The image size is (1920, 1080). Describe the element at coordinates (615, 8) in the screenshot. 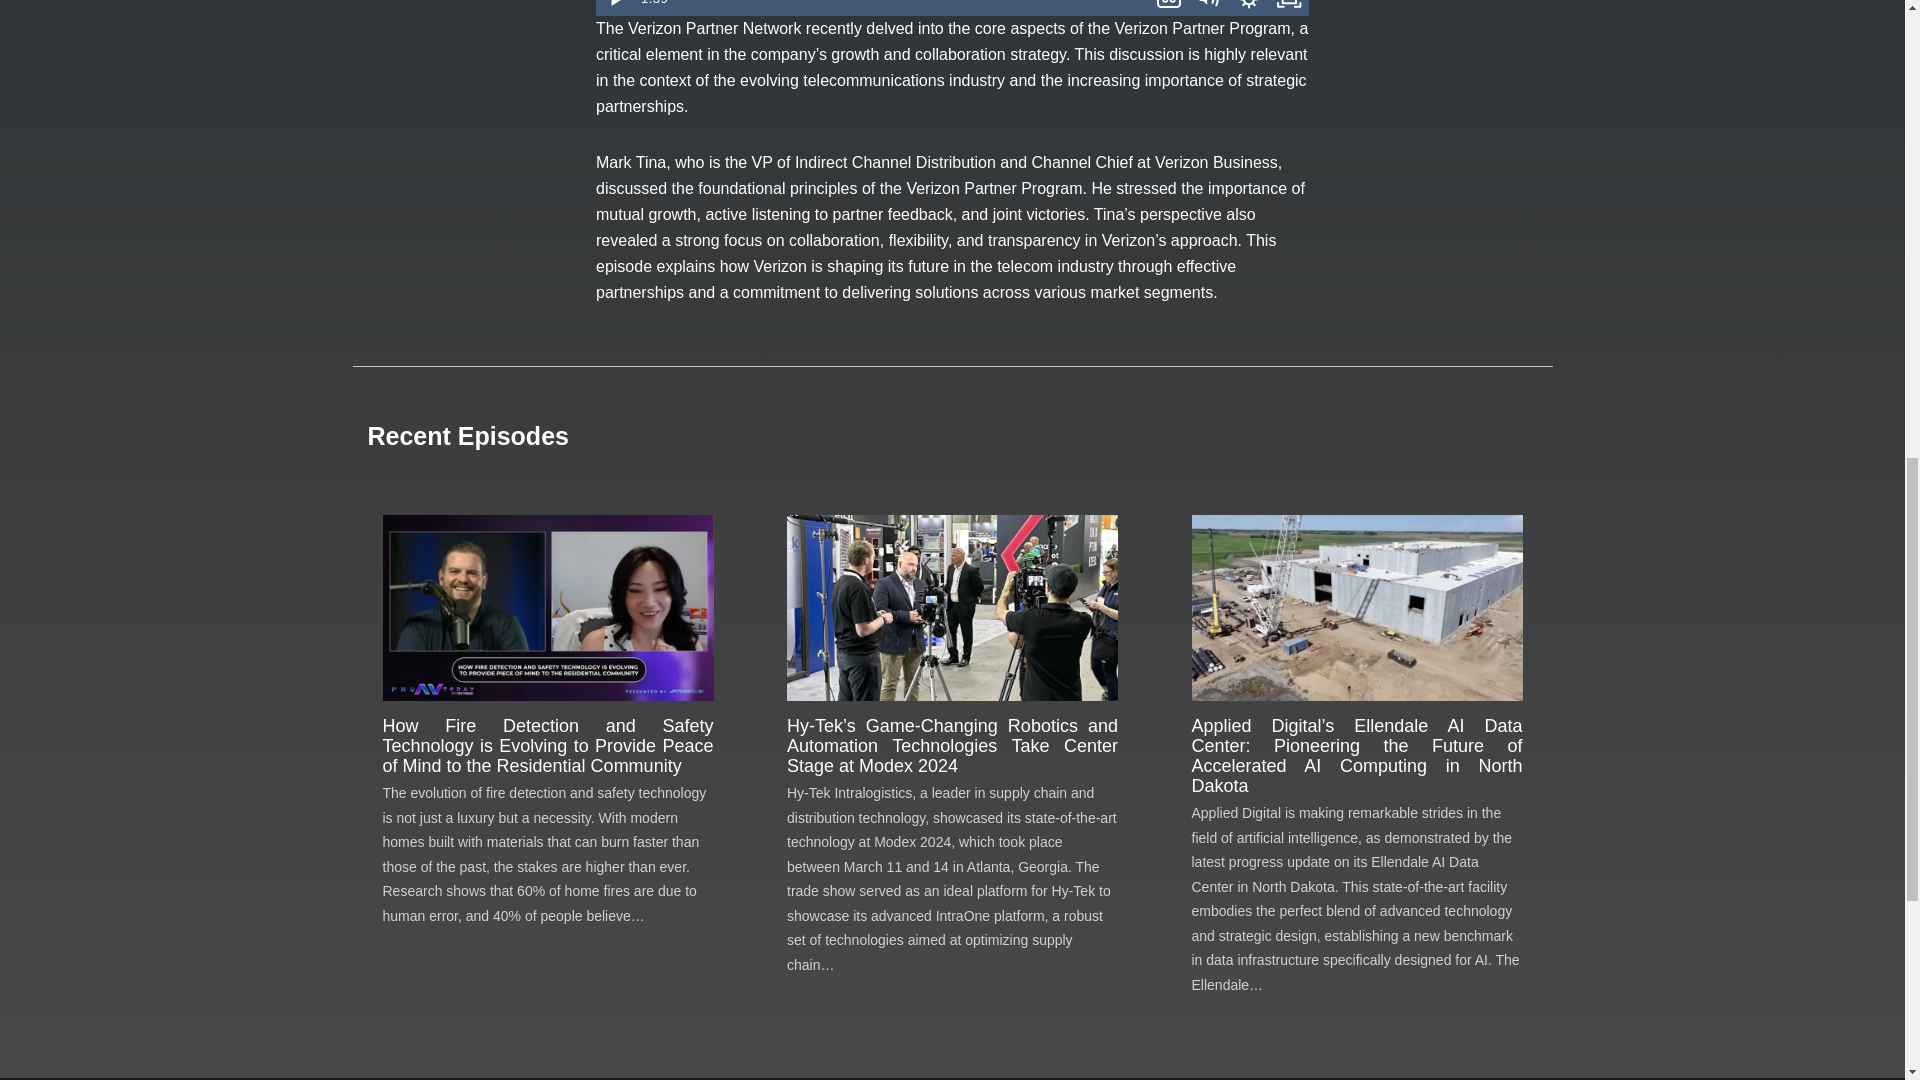

I see `Play Video` at that location.